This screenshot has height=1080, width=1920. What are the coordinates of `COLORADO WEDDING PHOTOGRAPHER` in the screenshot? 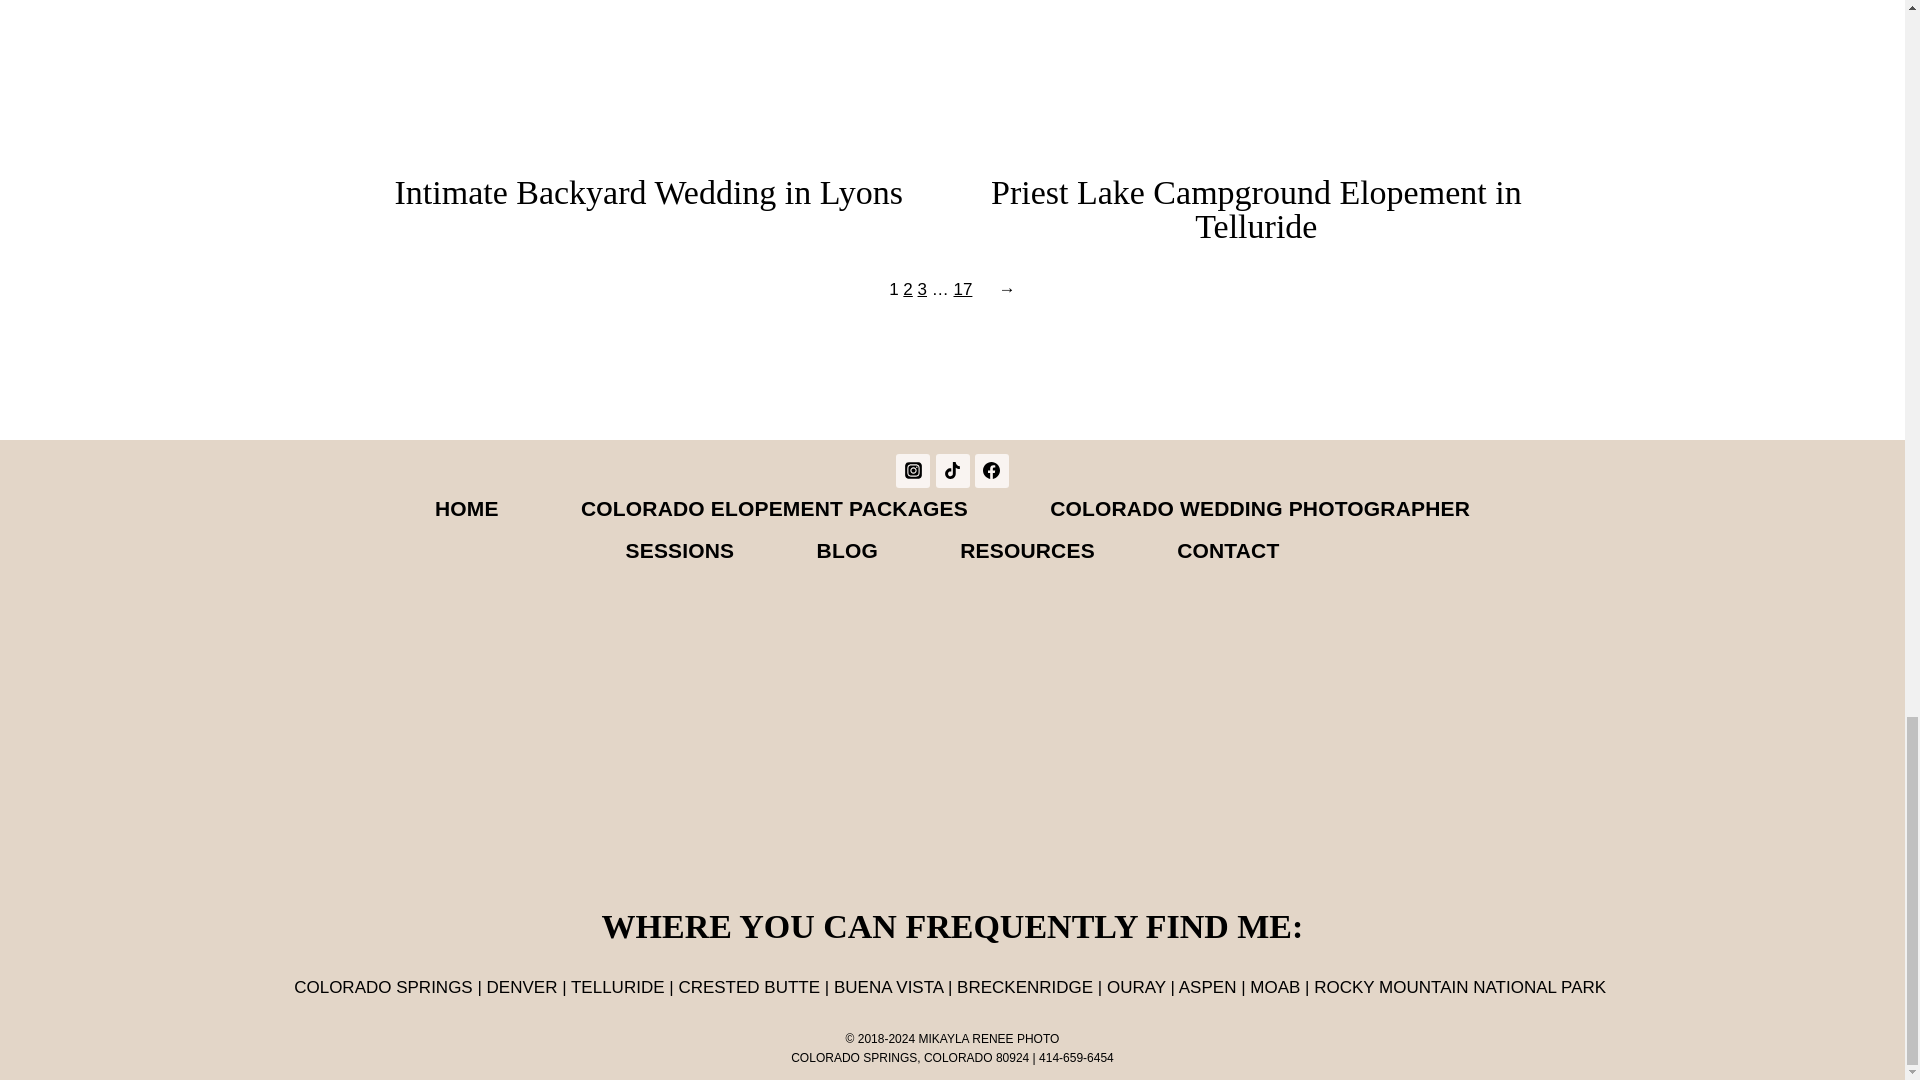 It's located at (1260, 509).